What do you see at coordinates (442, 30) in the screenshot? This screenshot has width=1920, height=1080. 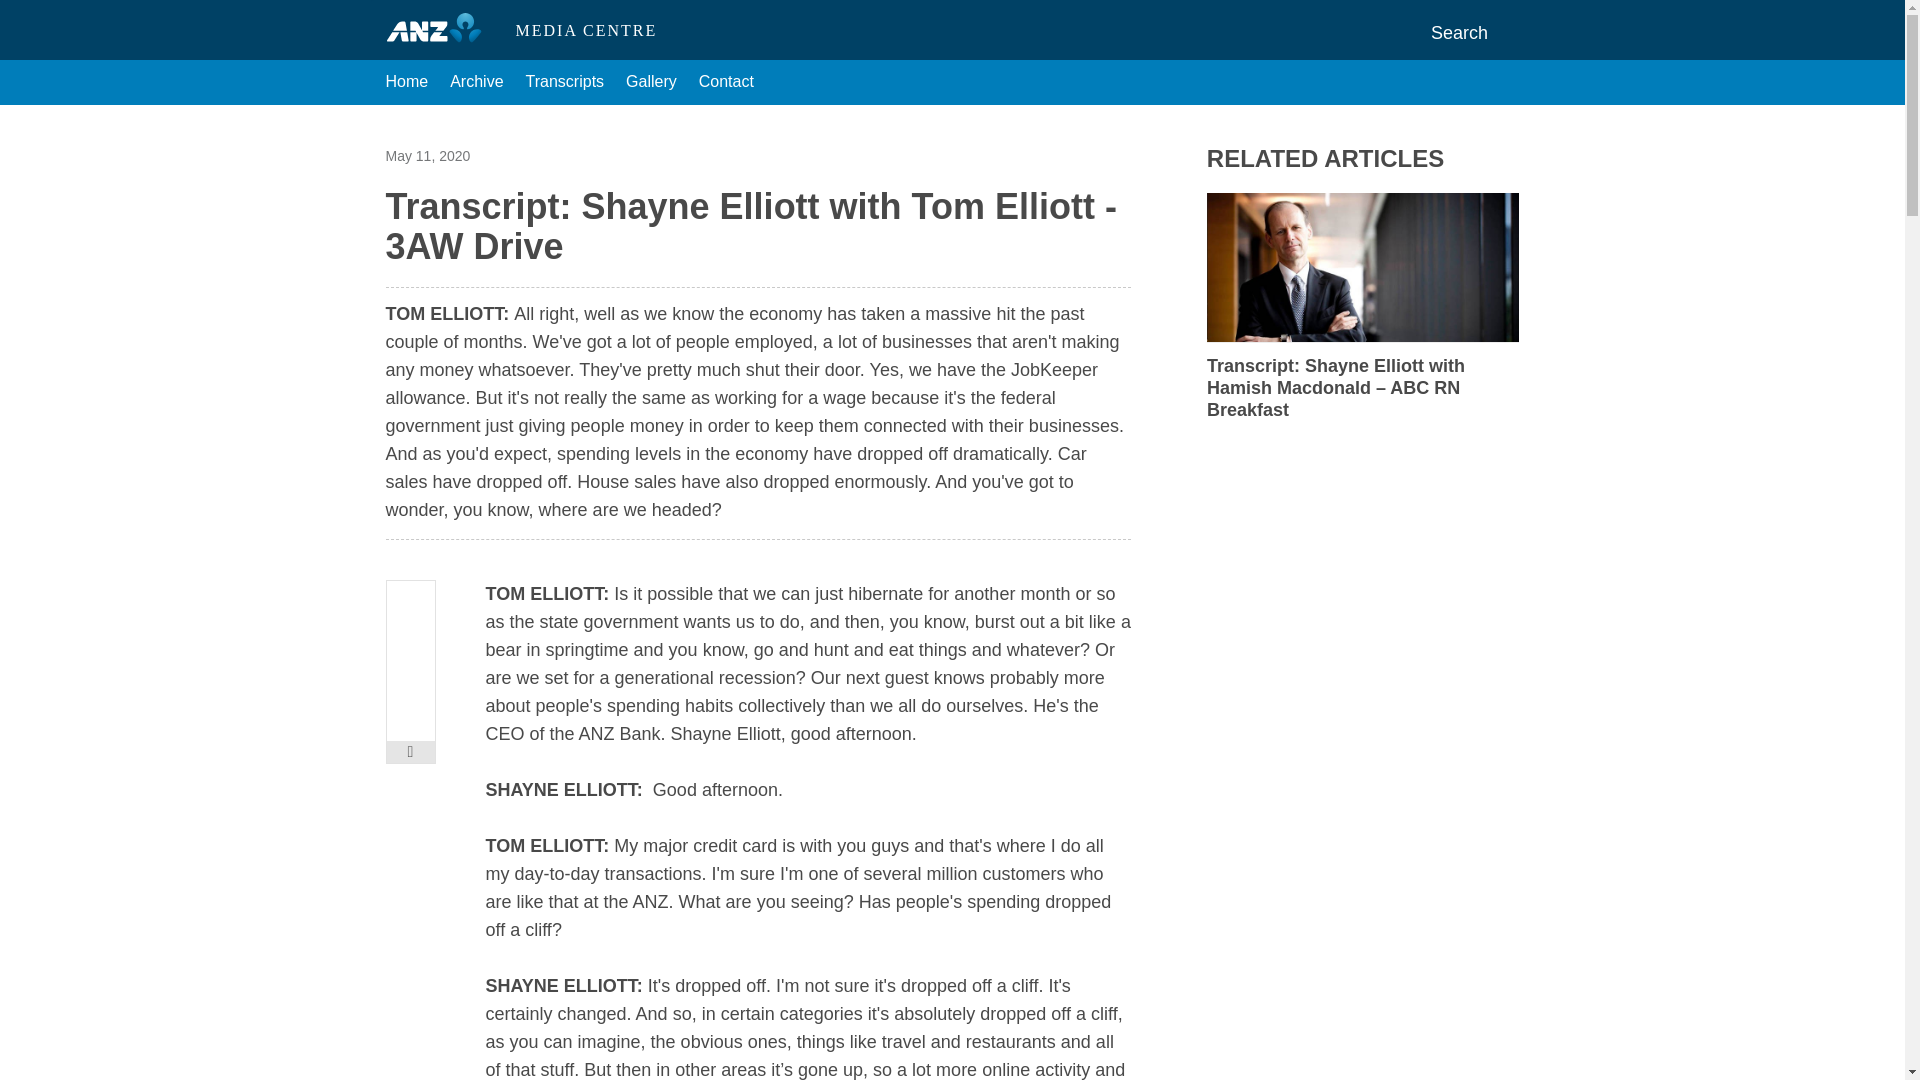 I see `ANZ Logo` at bounding box center [442, 30].